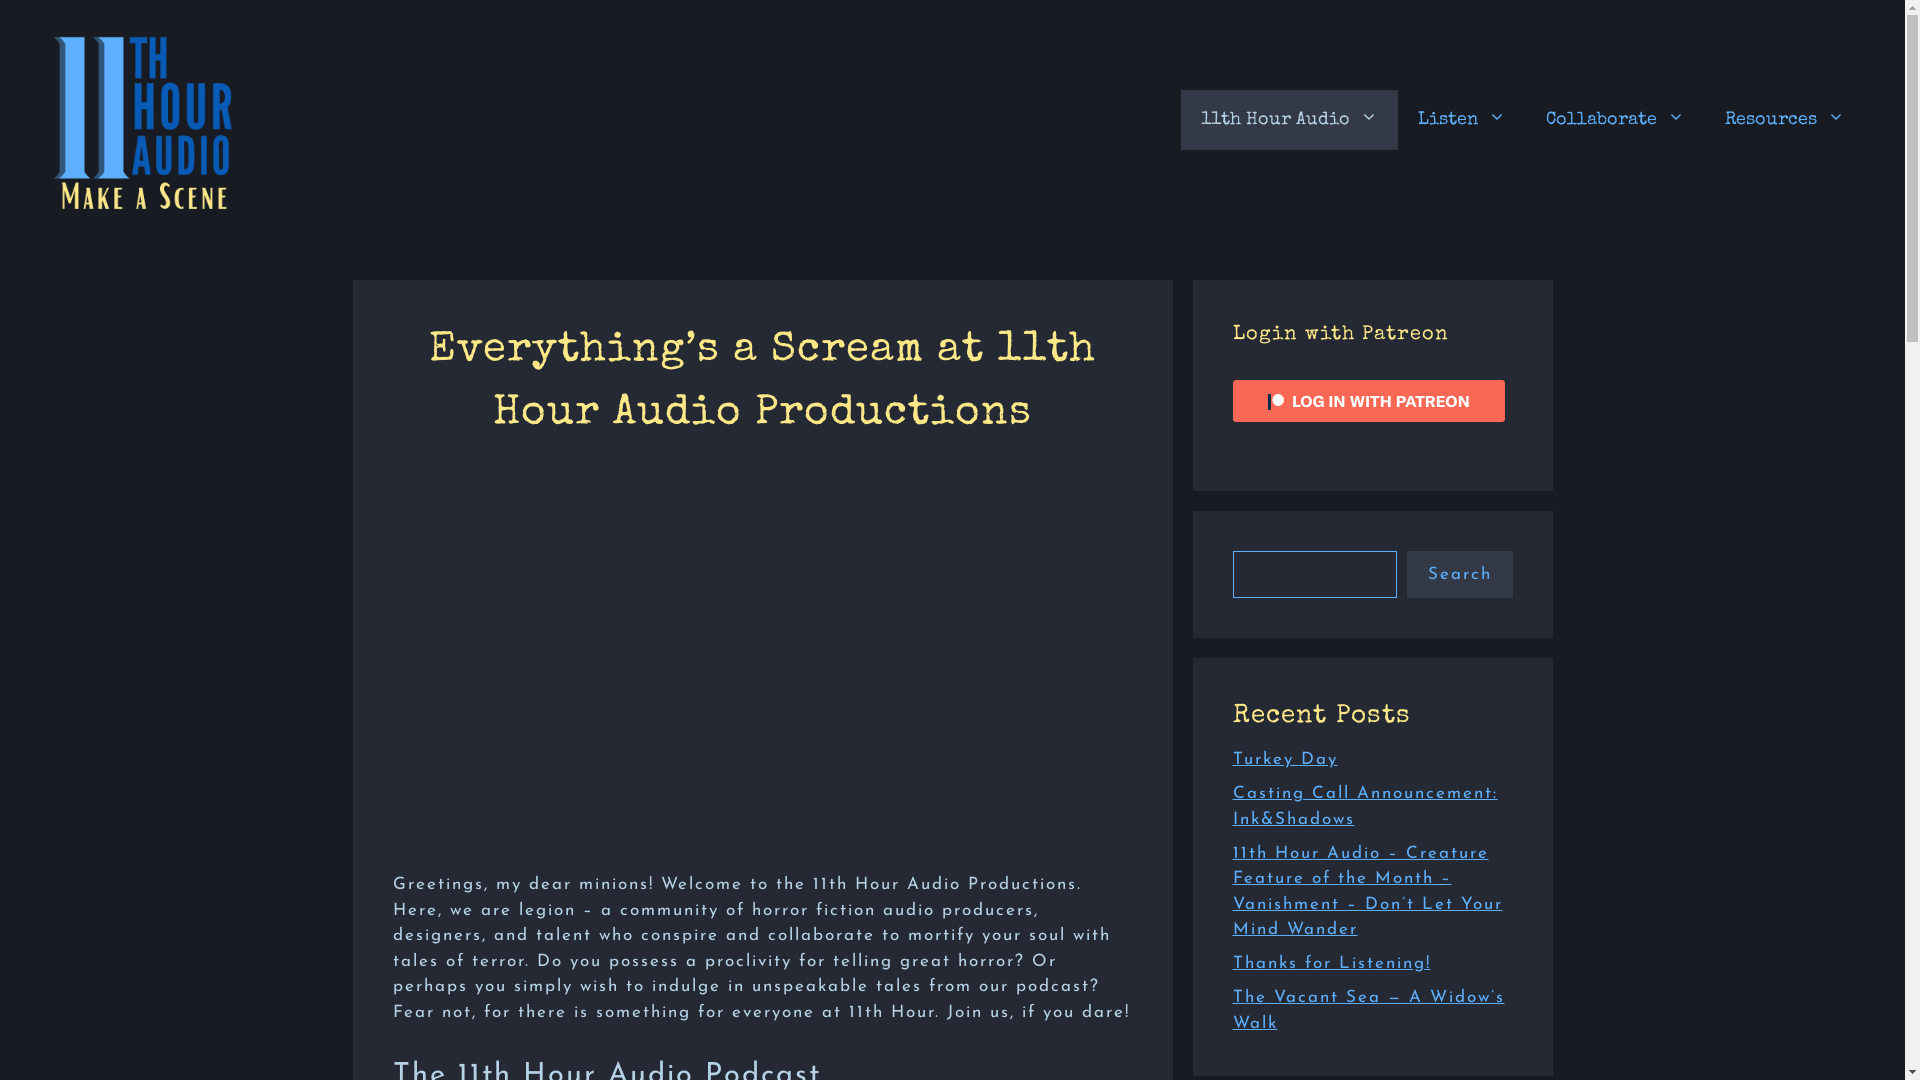 This screenshot has width=1920, height=1080. I want to click on Casting Call Announcement: Ink&Shadows, so click(1364, 806).